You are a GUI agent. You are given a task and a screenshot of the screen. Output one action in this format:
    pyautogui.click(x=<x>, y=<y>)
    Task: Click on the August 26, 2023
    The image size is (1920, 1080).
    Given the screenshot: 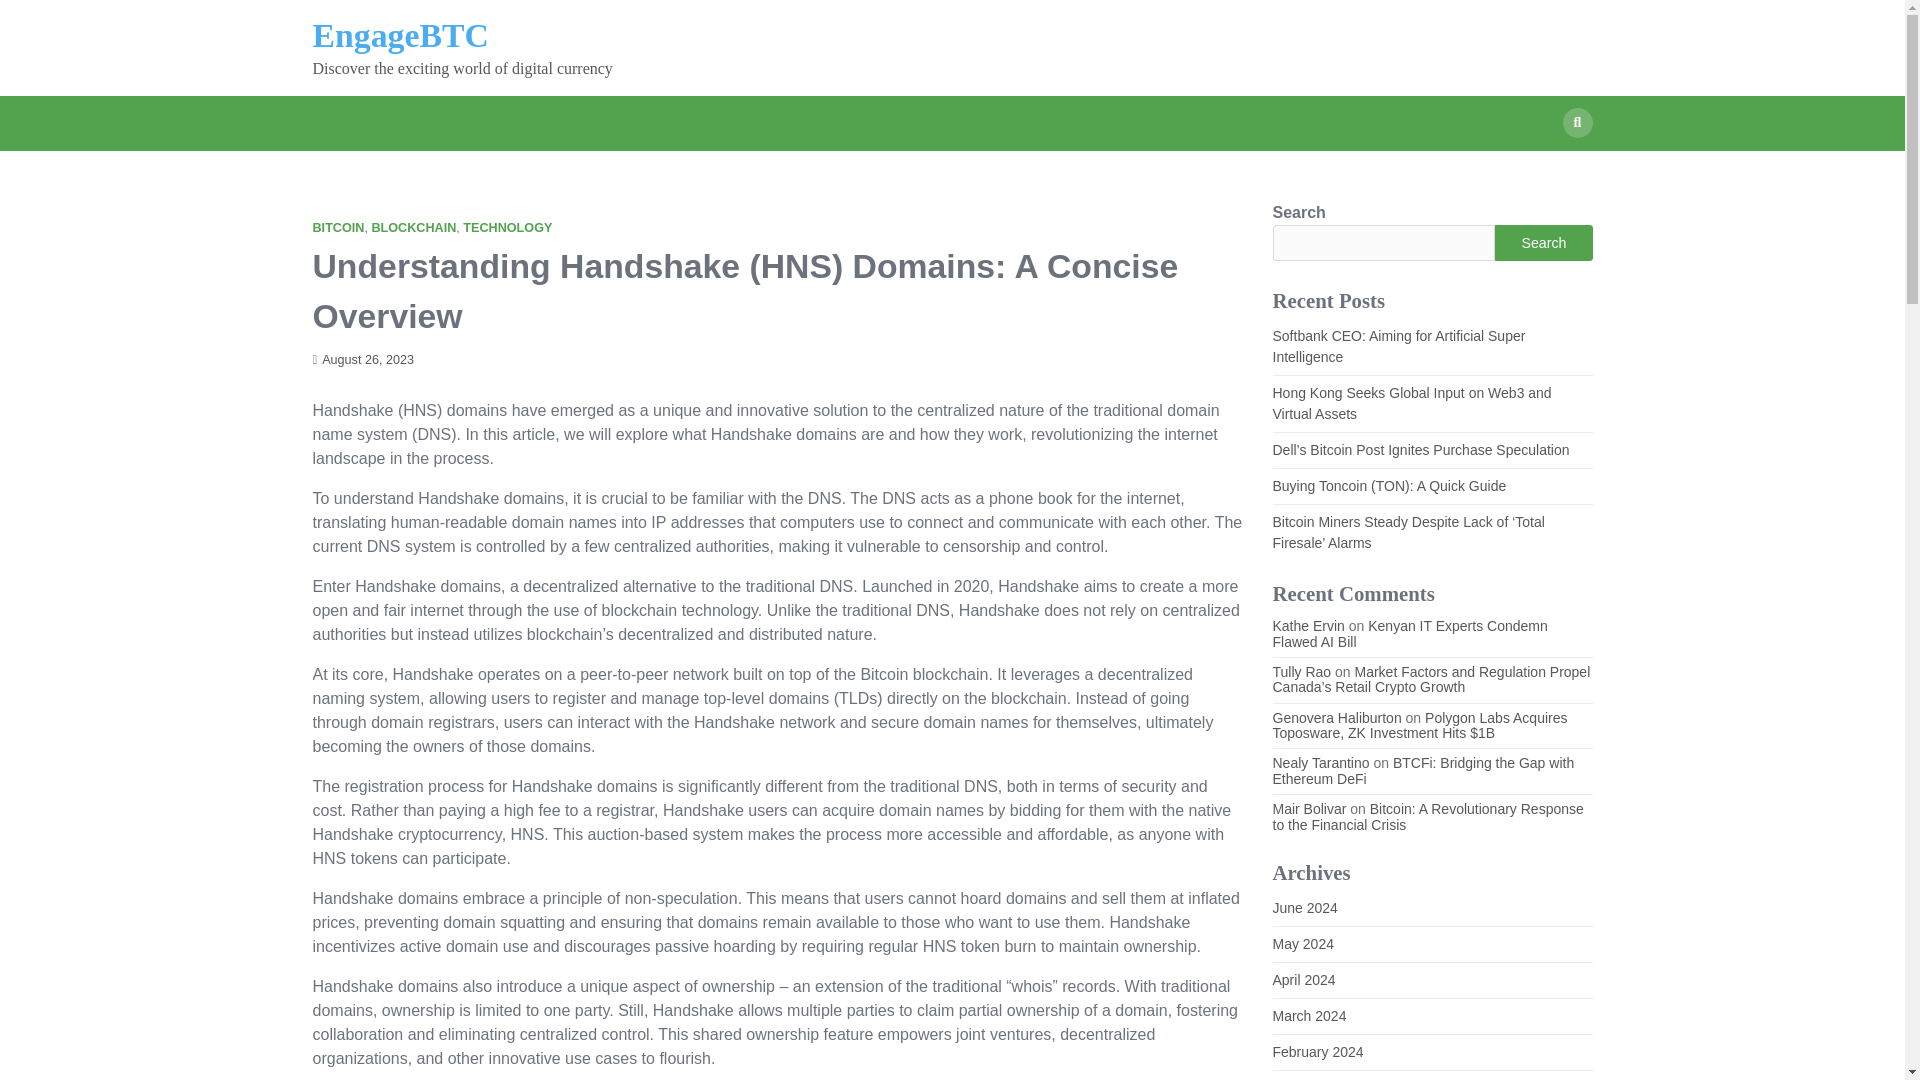 What is the action you would take?
    pyautogui.click(x=362, y=360)
    